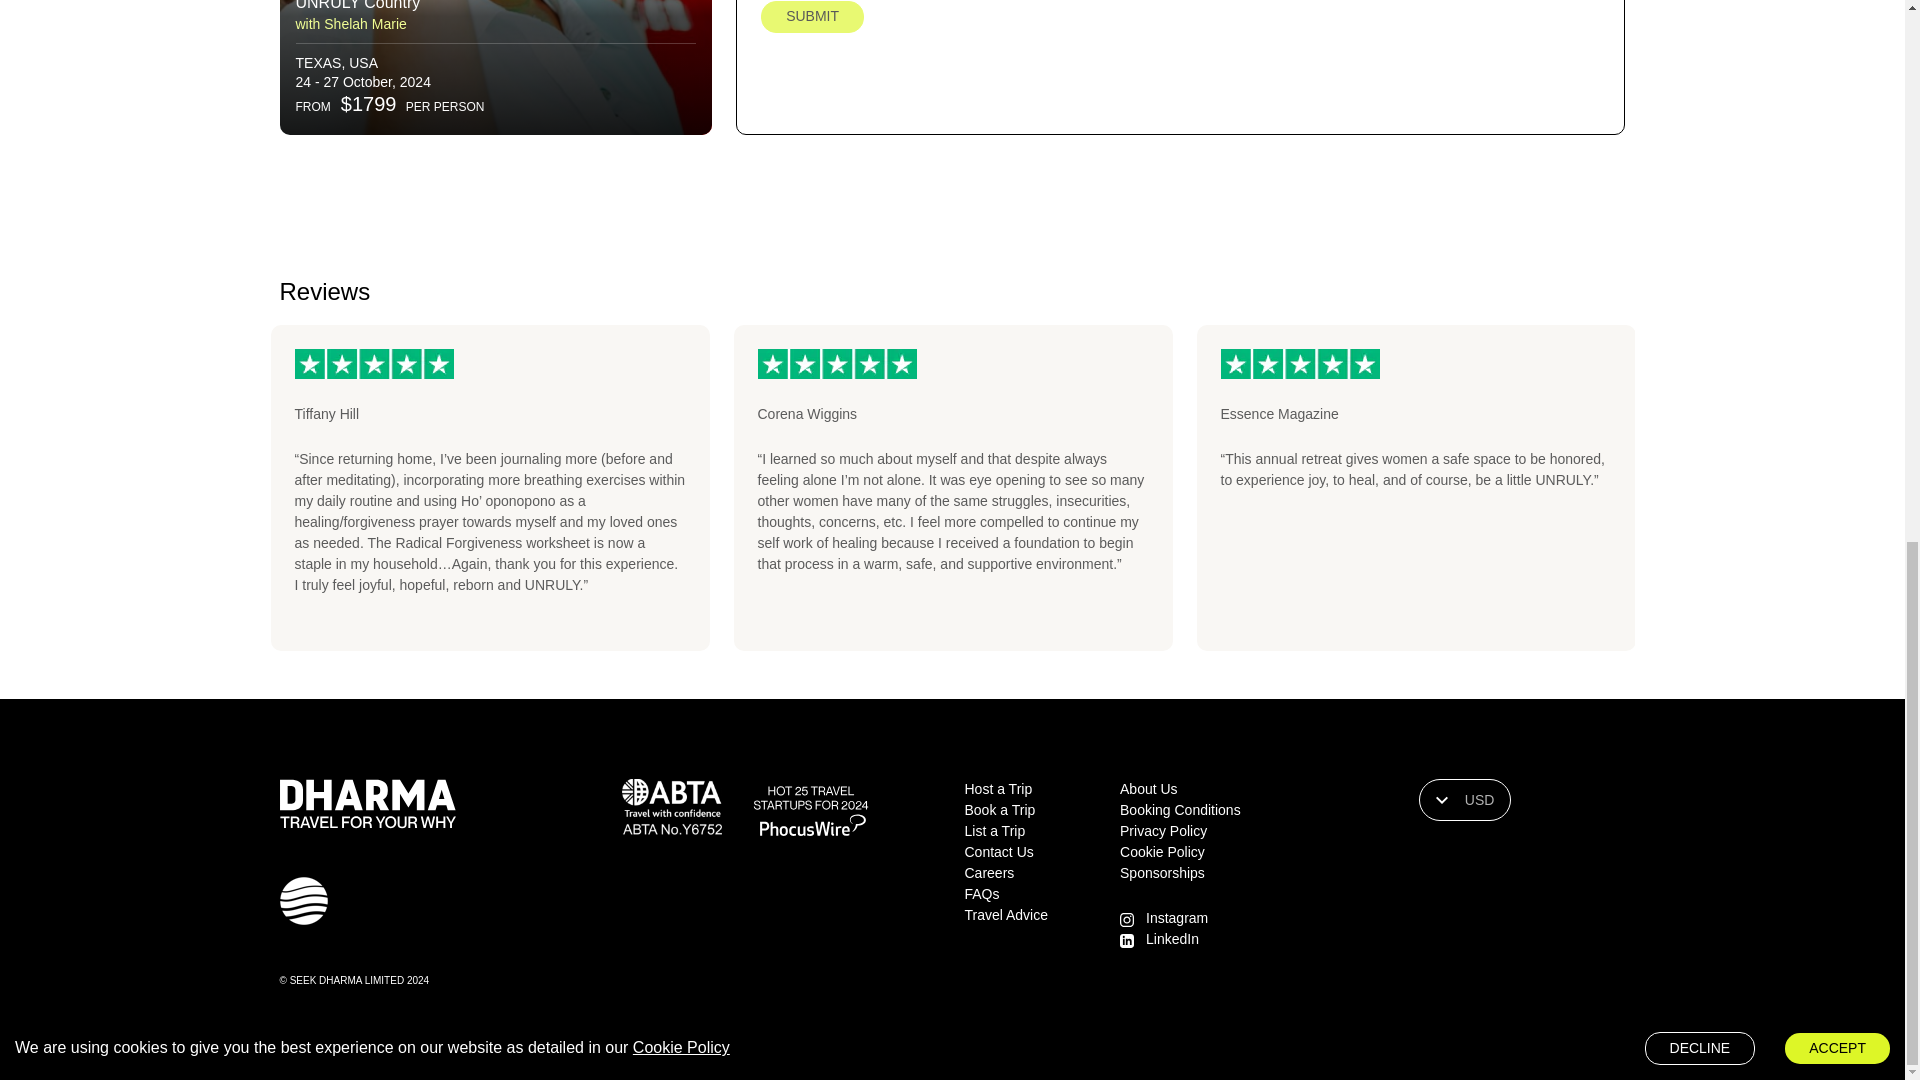  Describe the element at coordinates (1176, 918) in the screenshot. I see `Instagram` at that location.